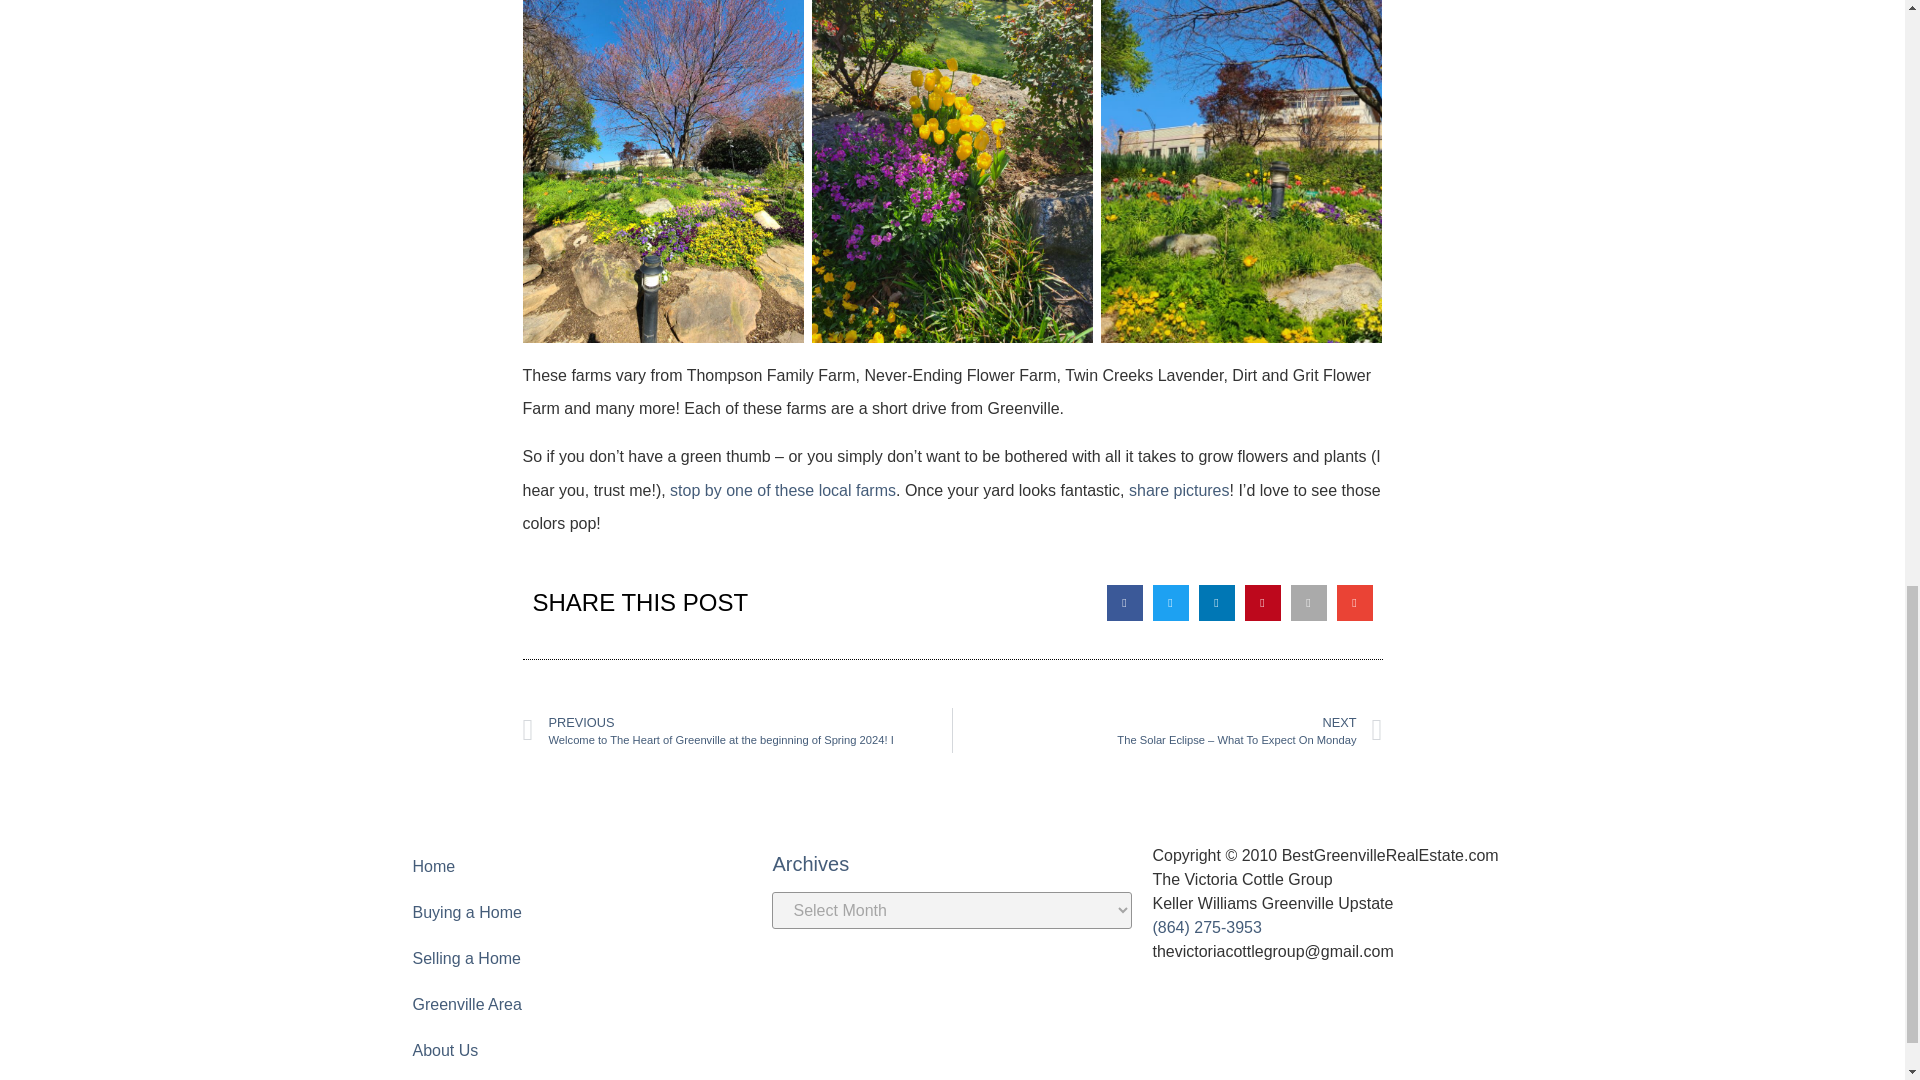 The height and width of the screenshot is (1080, 1920). I want to click on stop by one of these local farms, so click(783, 490).